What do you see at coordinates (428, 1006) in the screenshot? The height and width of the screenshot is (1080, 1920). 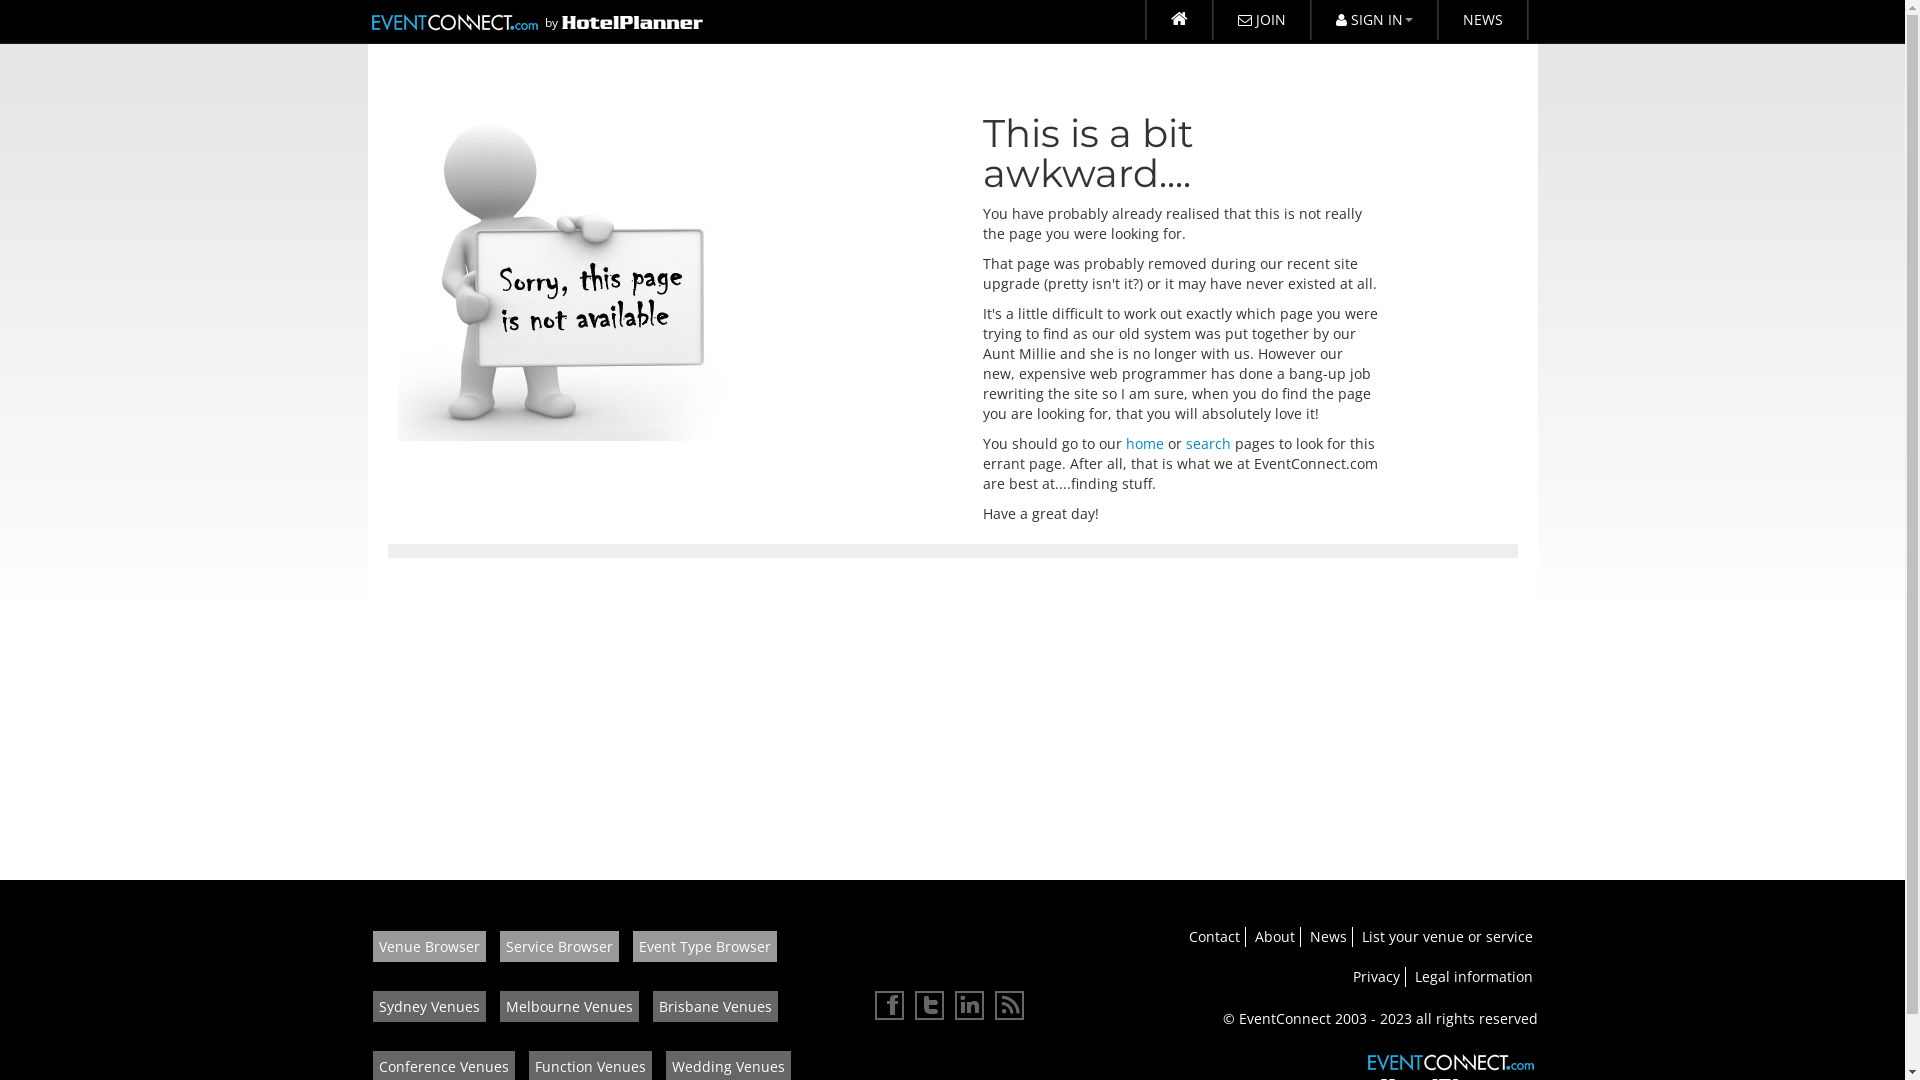 I see `Sydney Venues` at bounding box center [428, 1006].